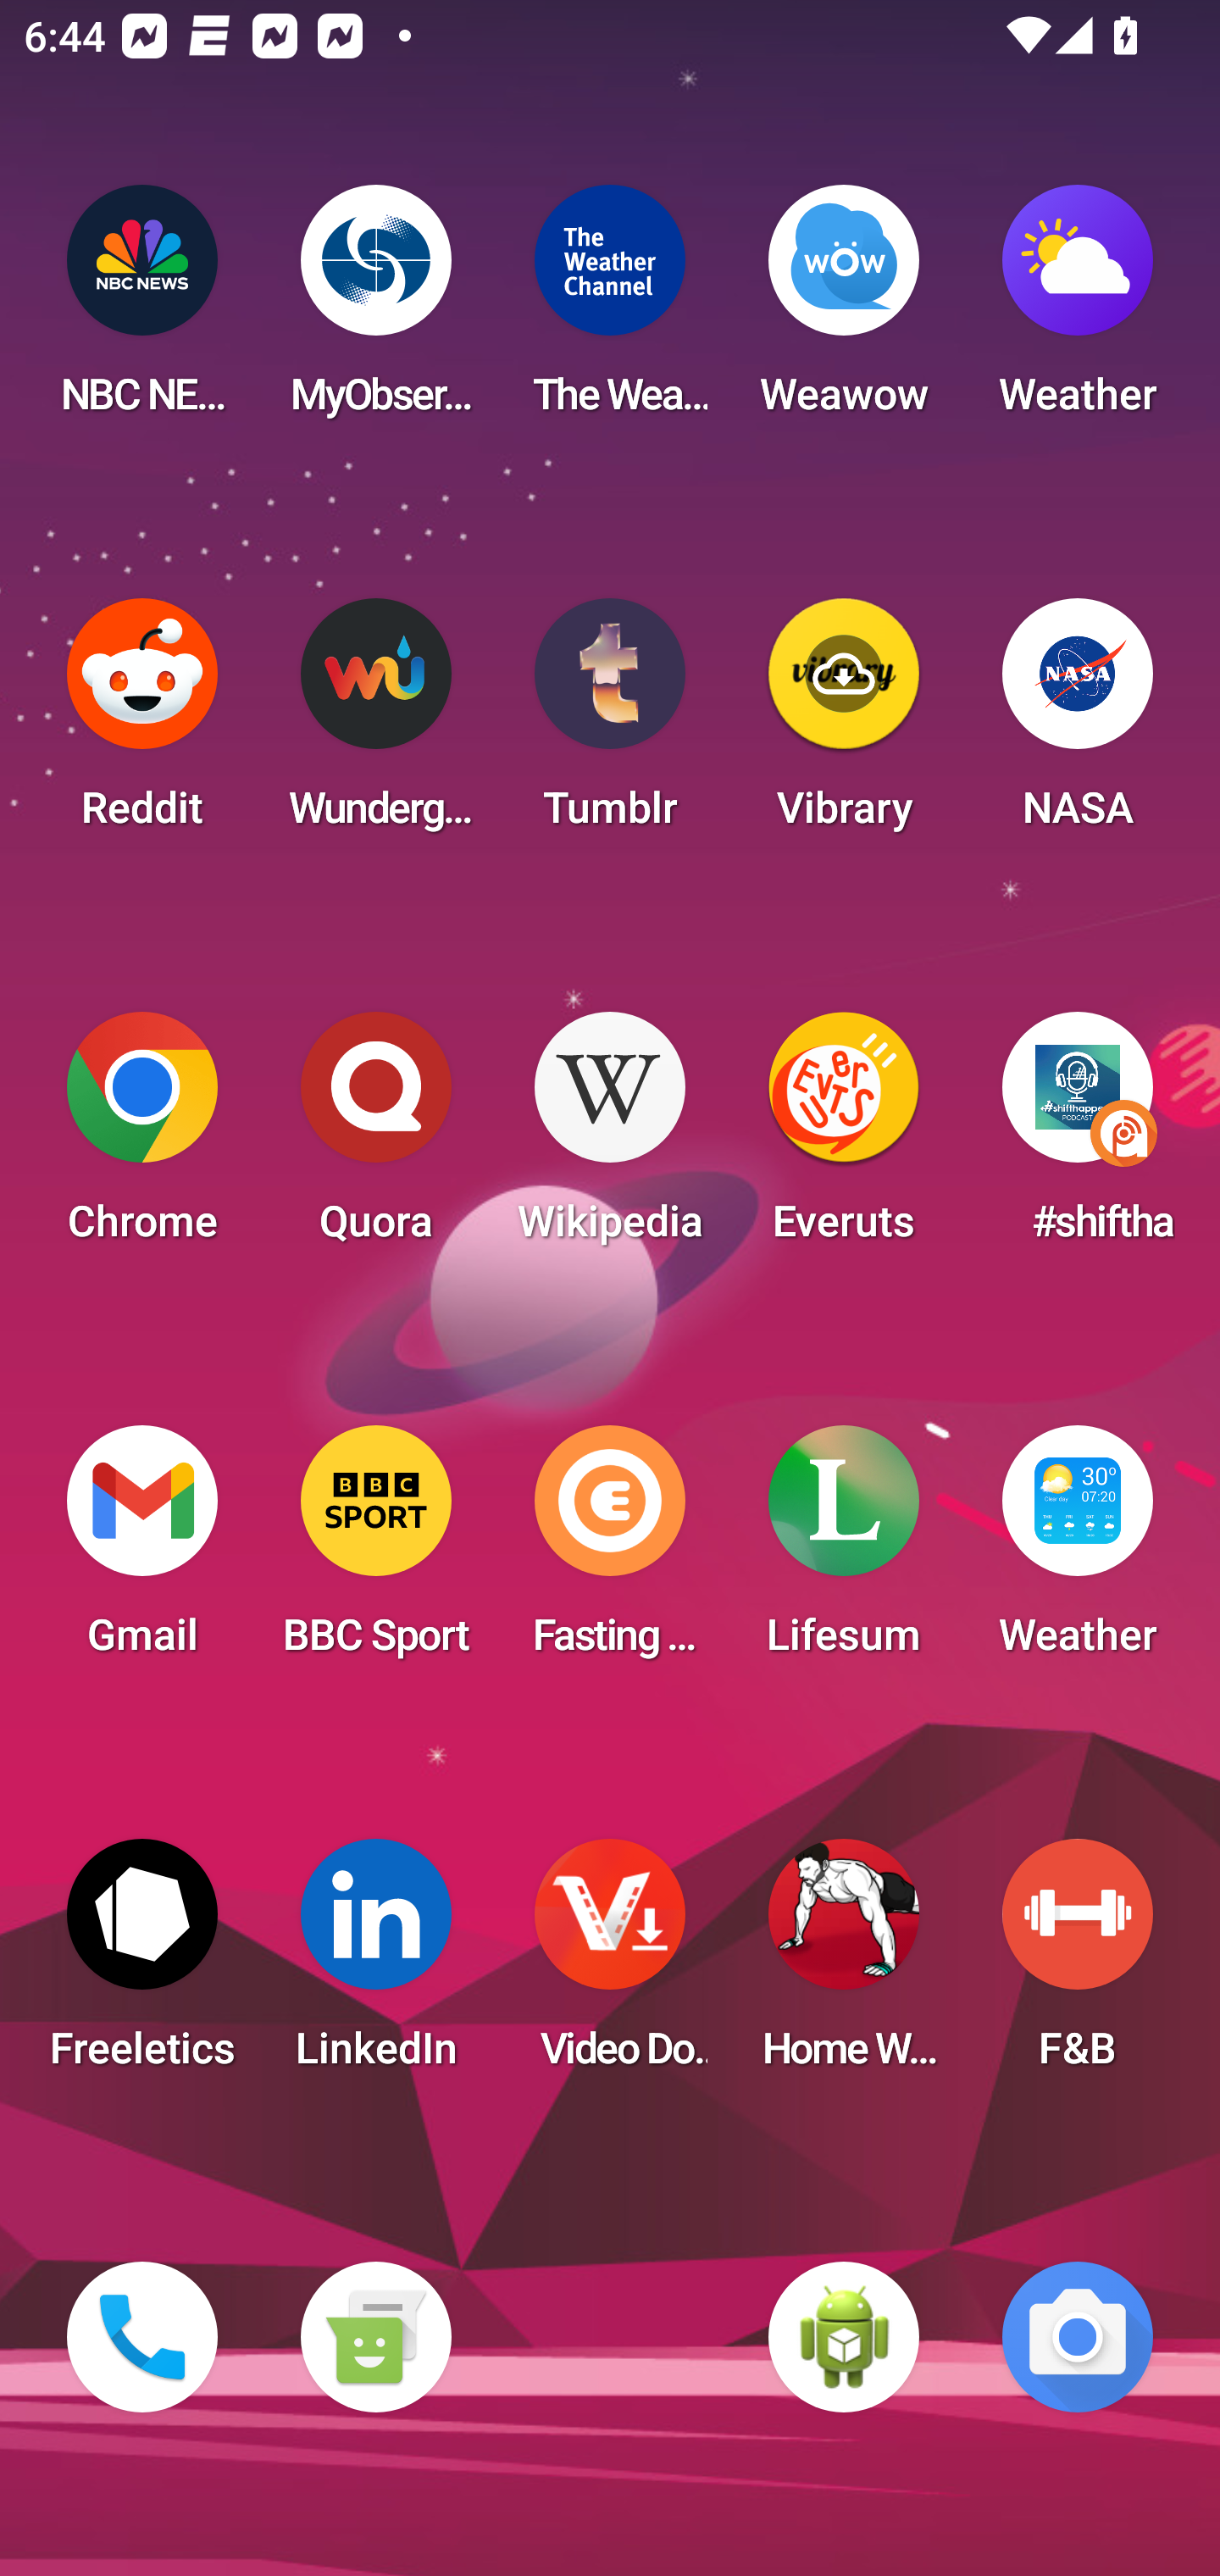 The image size is (1220, 2576). I want to click on NBC NEWS, so click(142, 310).